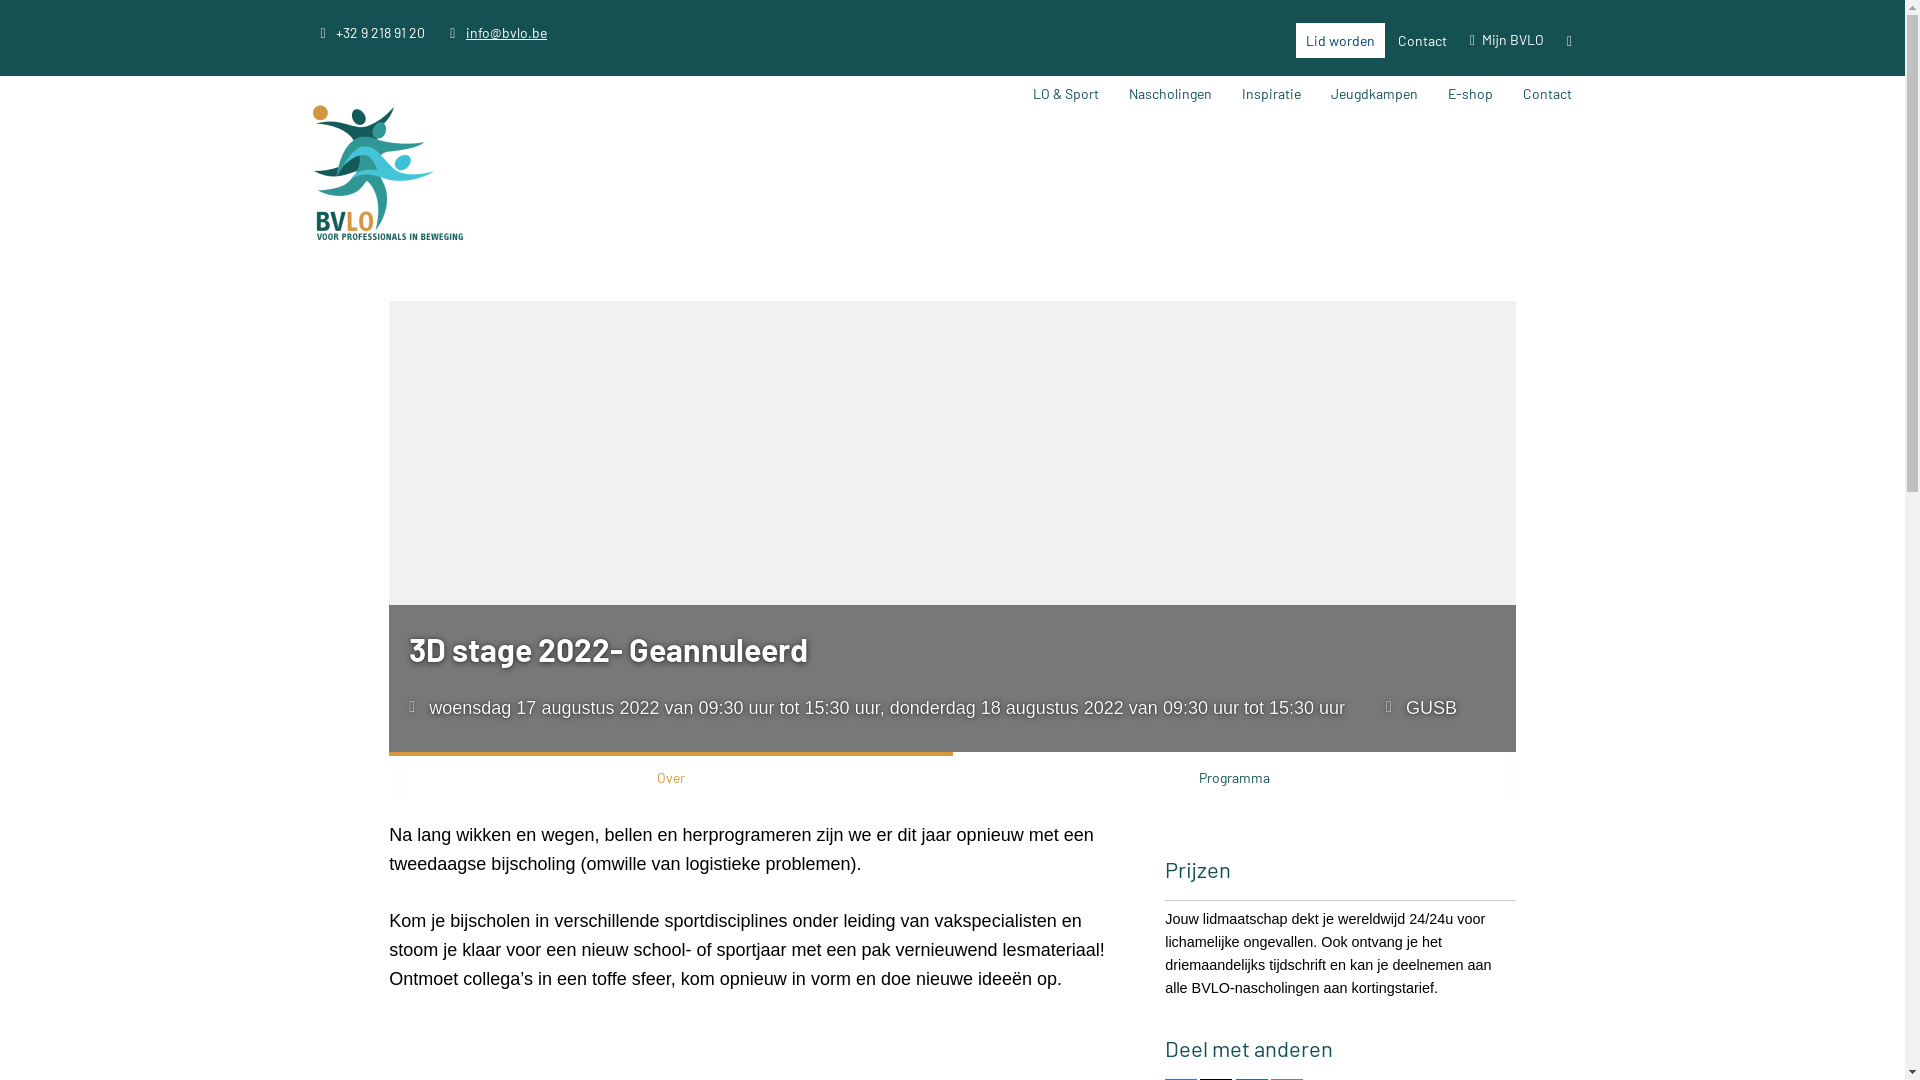 The height and width of the screenshot is (1080, 1920). What do you see at coordinates (1337, 130) in the screenshot?
I see `Apps voor de les LO` at bounding box center [1337, 130].